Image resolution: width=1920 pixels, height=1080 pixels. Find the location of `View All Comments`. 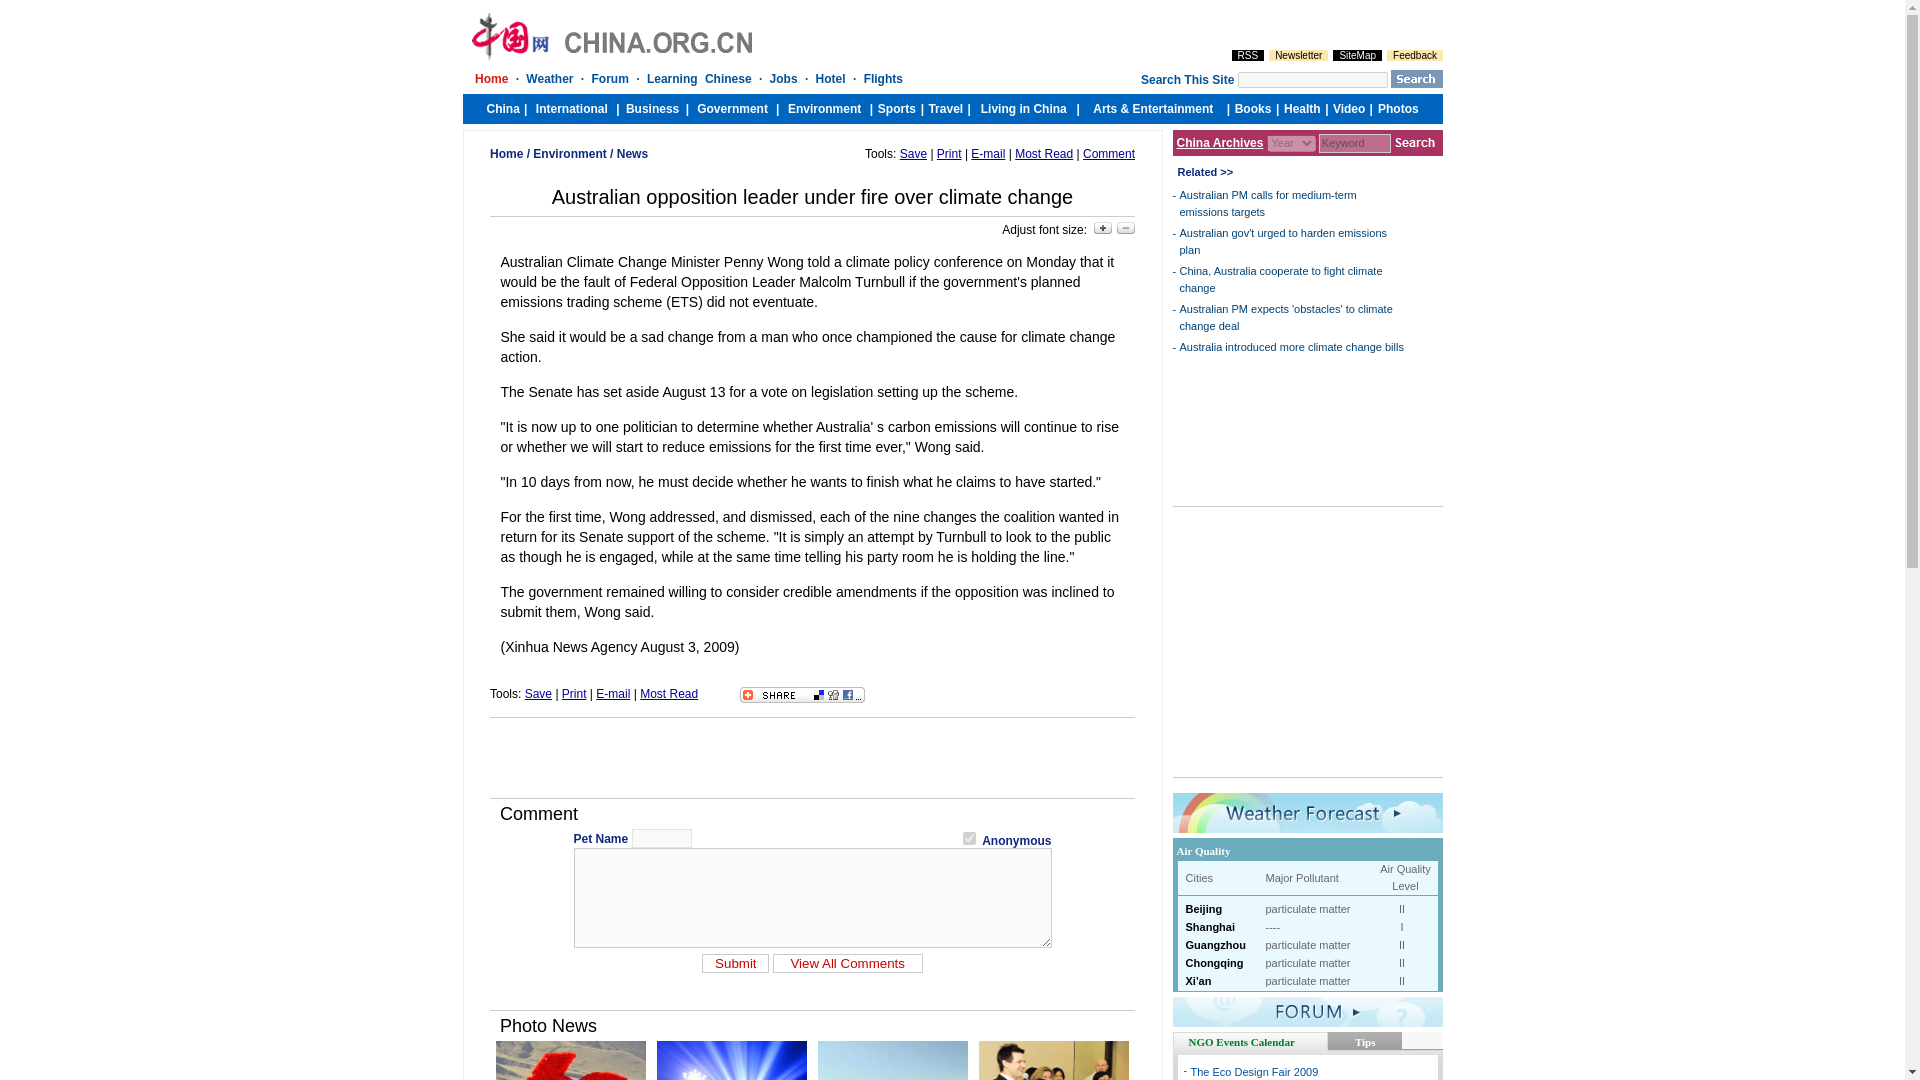

View All Comments is located at coordinates (848, 963).